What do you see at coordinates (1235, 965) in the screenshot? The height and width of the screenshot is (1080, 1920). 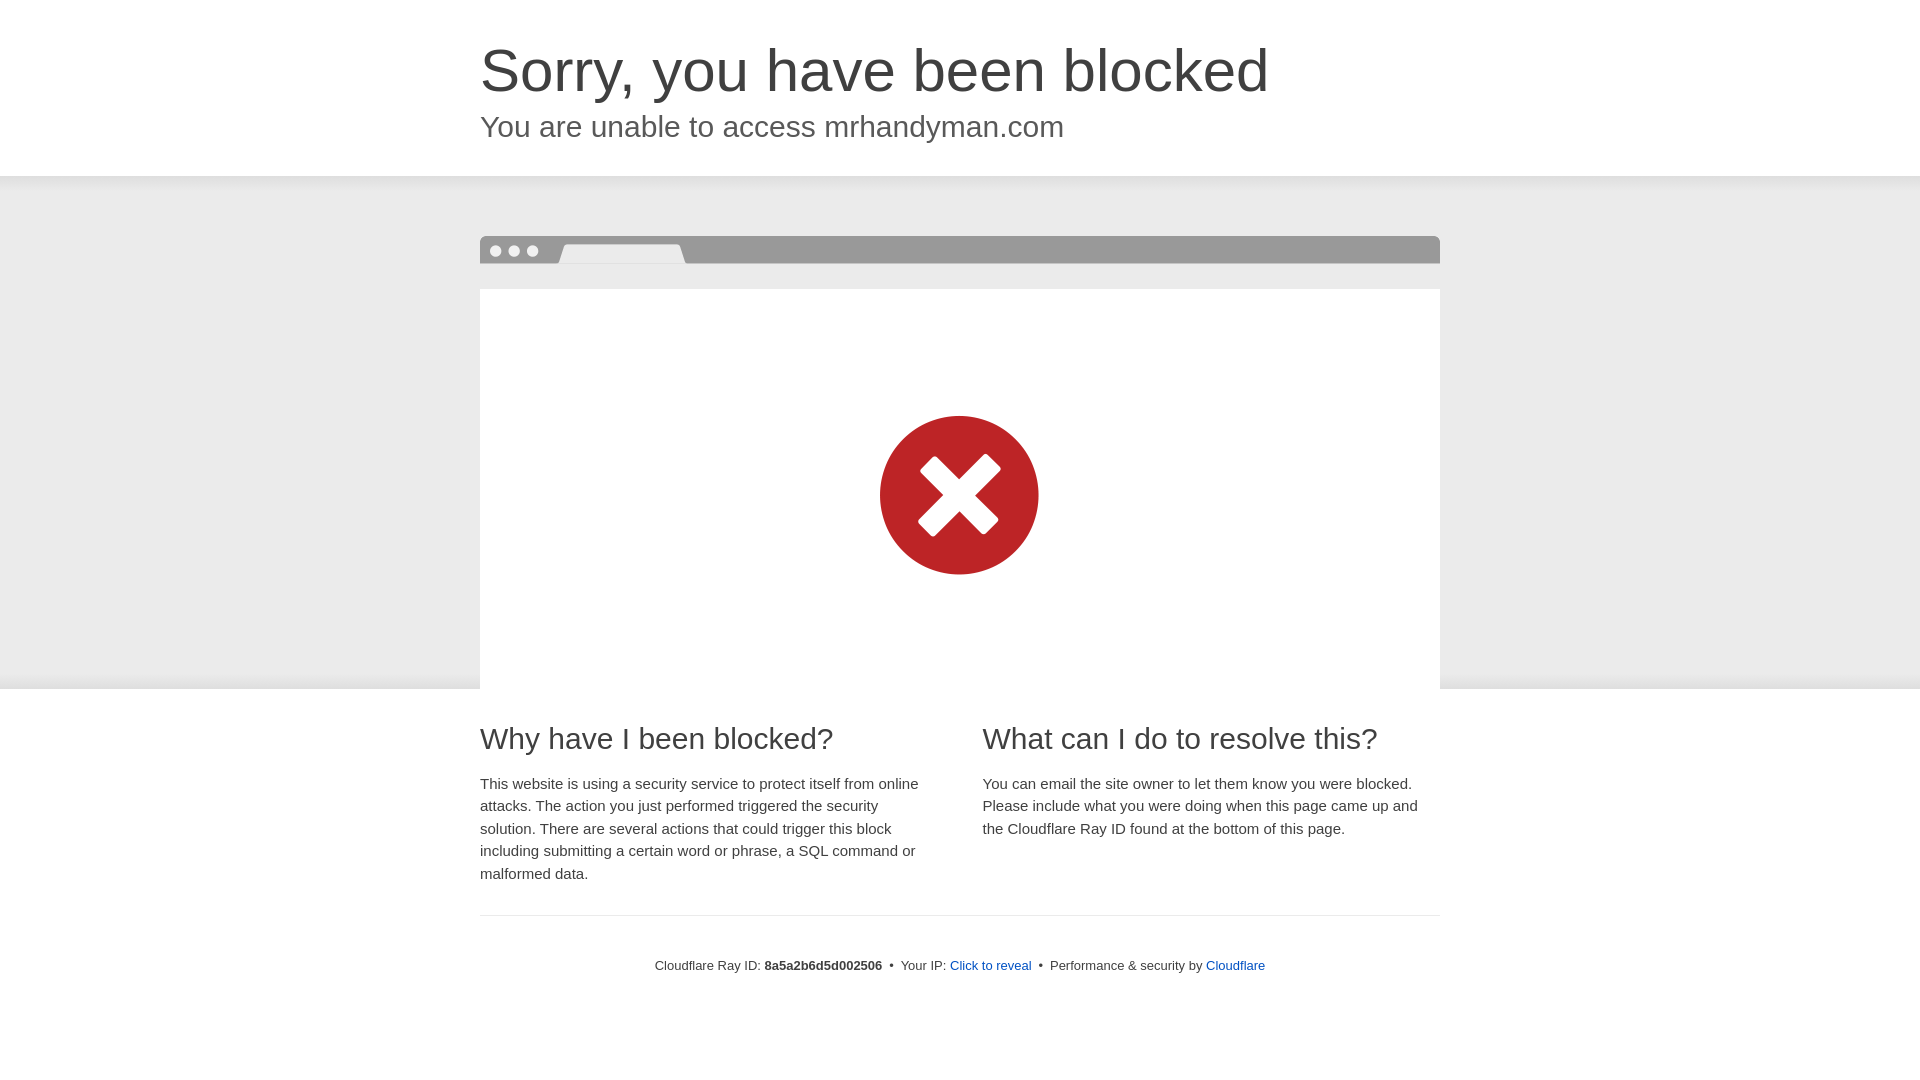 I see `Cloudflare` at bounding box center [1235, 965].